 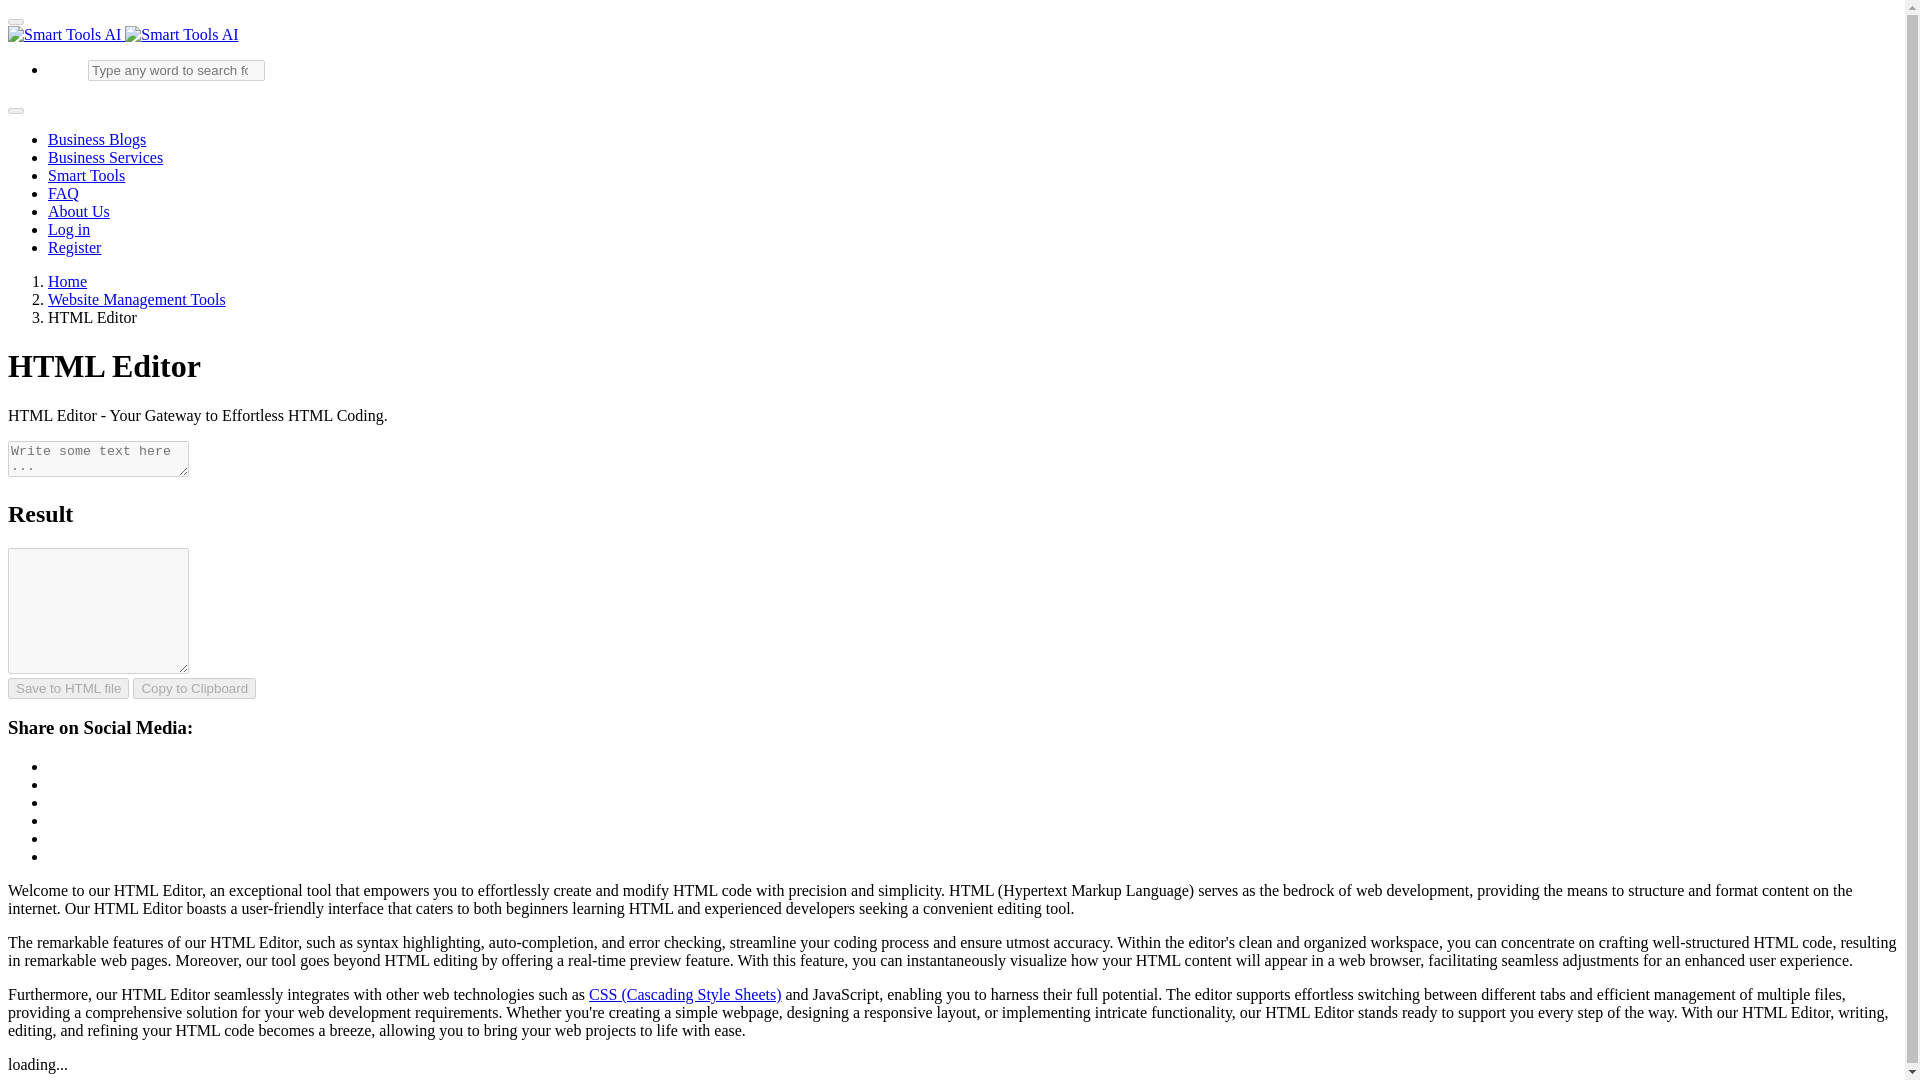 I want to click on Log in, so click(x=69, y=229).